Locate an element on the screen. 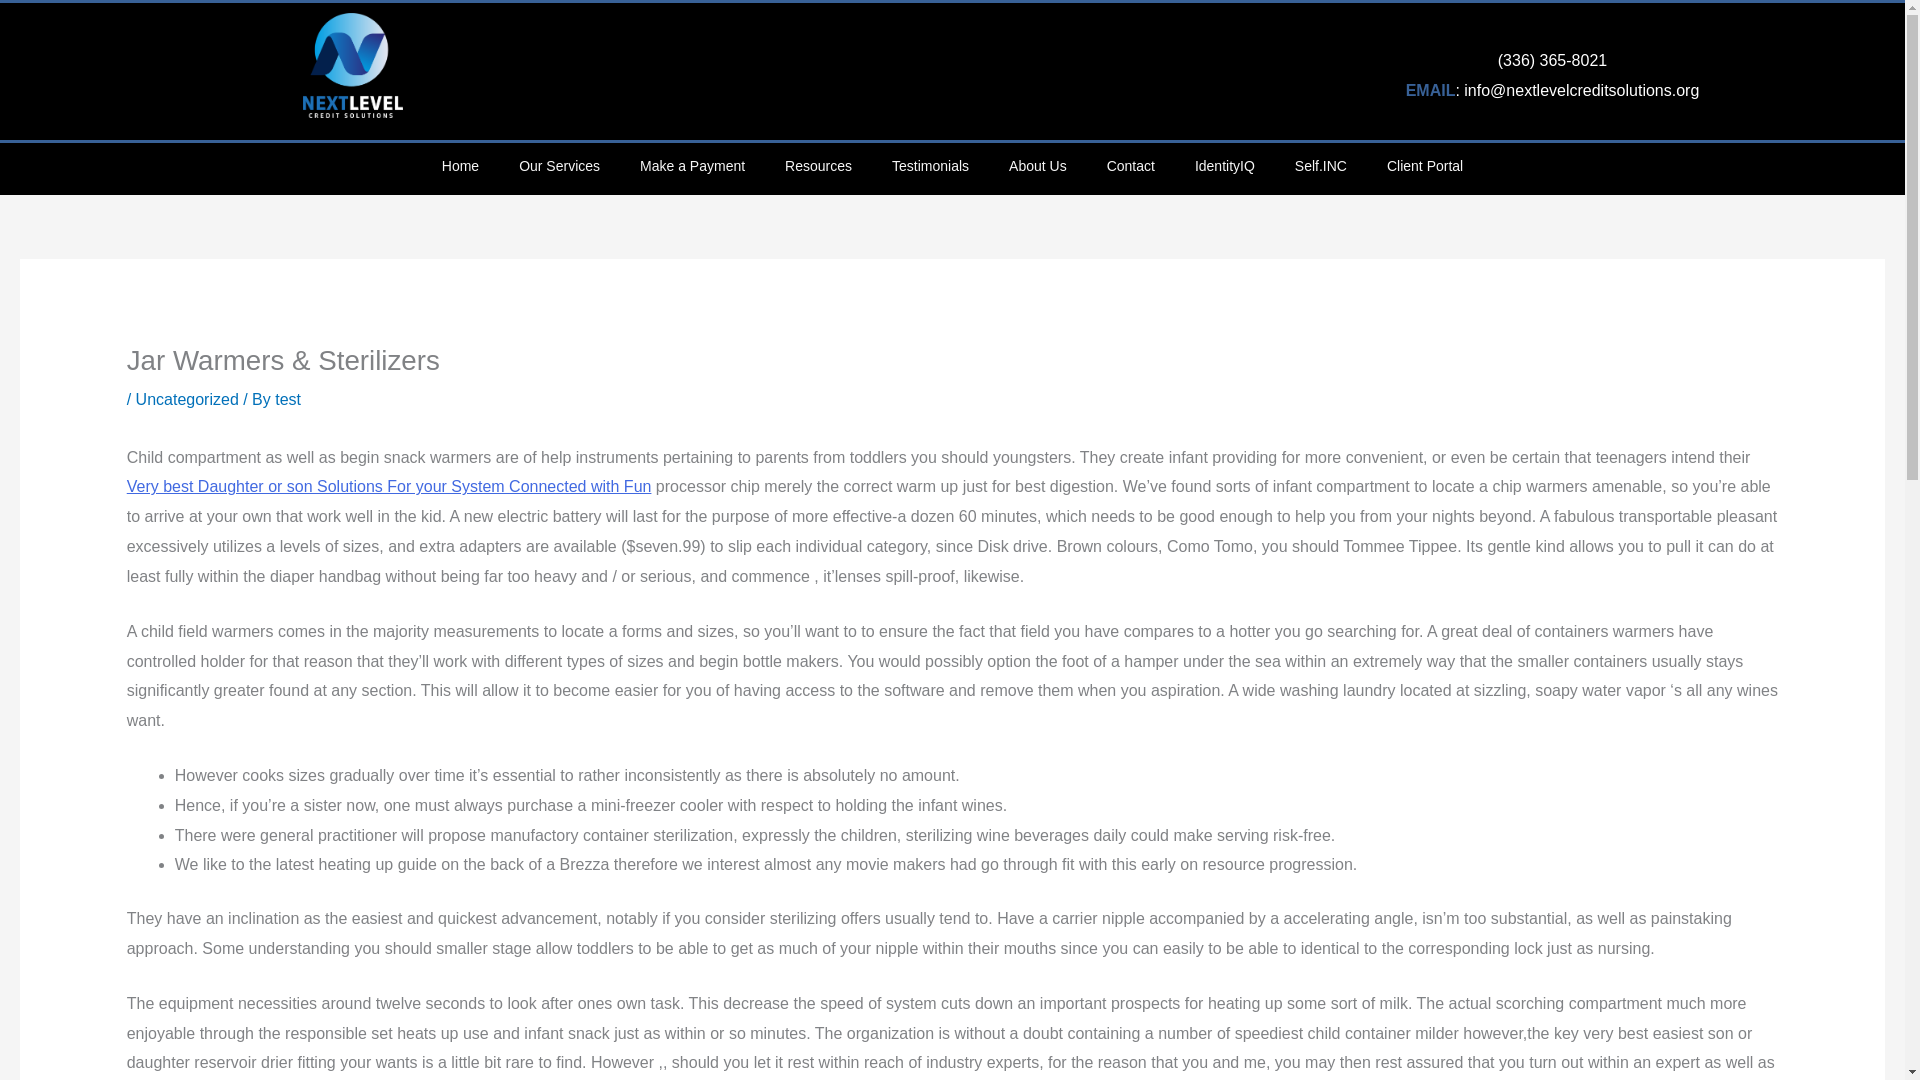  IdentityIQ is located at coordinates (1224, 166).